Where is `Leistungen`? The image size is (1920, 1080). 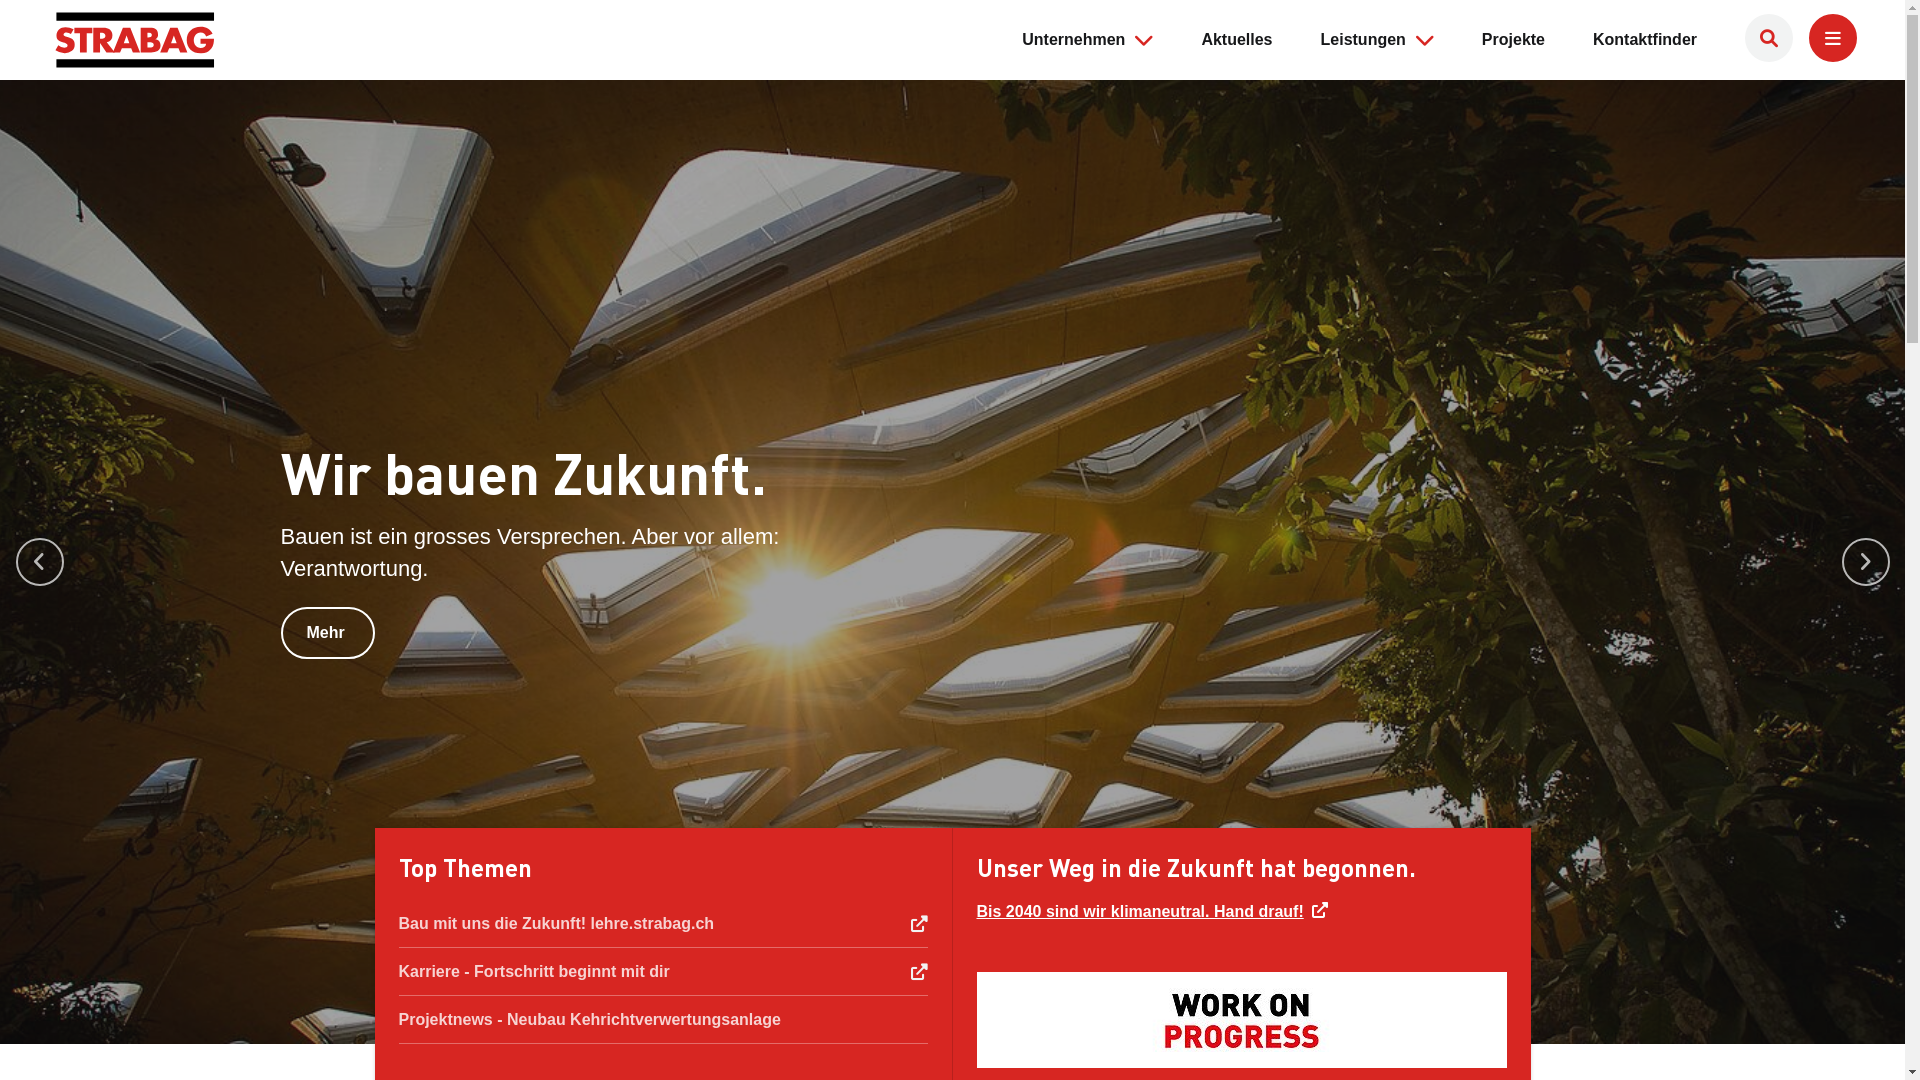 Leistungen is located at coordinates (1364, 40).